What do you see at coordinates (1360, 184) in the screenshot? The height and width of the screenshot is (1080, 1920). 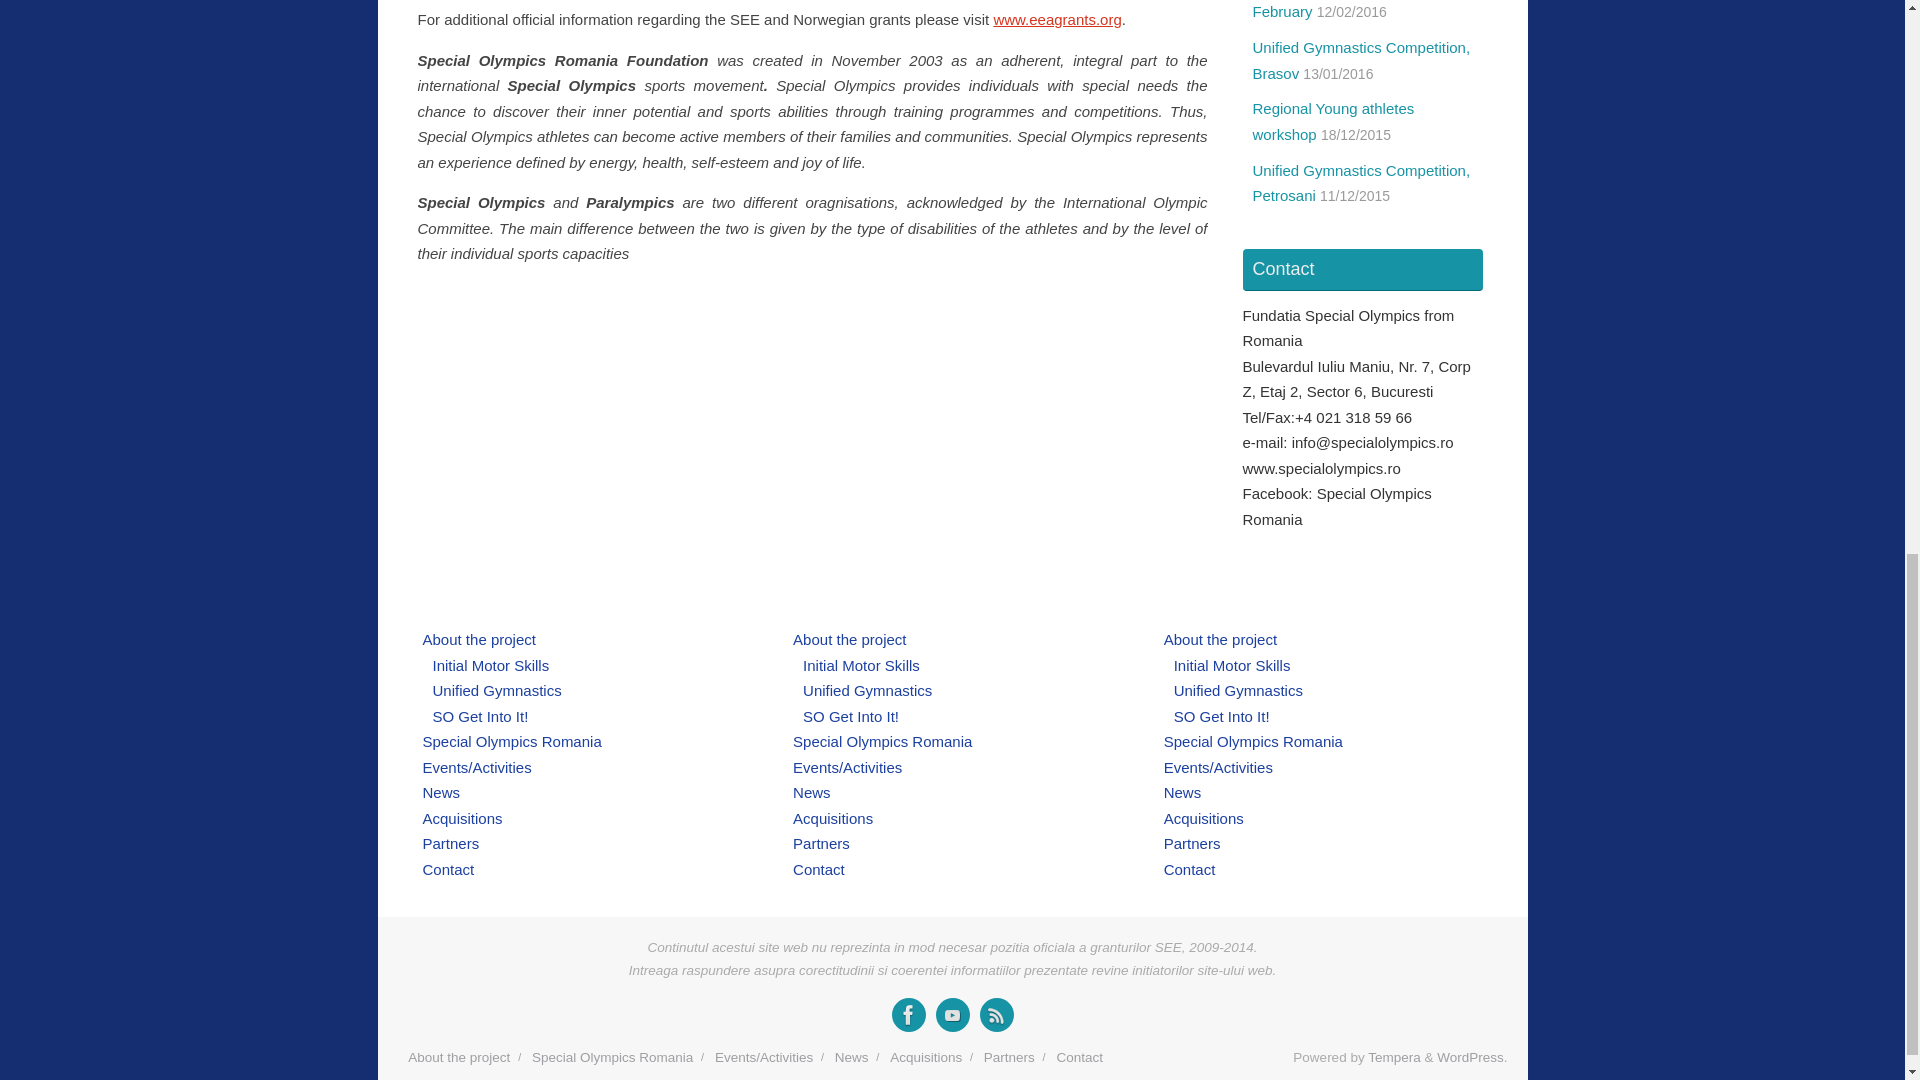 I see `Unified Gymnastics Competition, Petrosani` at bounding box center [1360, 184].